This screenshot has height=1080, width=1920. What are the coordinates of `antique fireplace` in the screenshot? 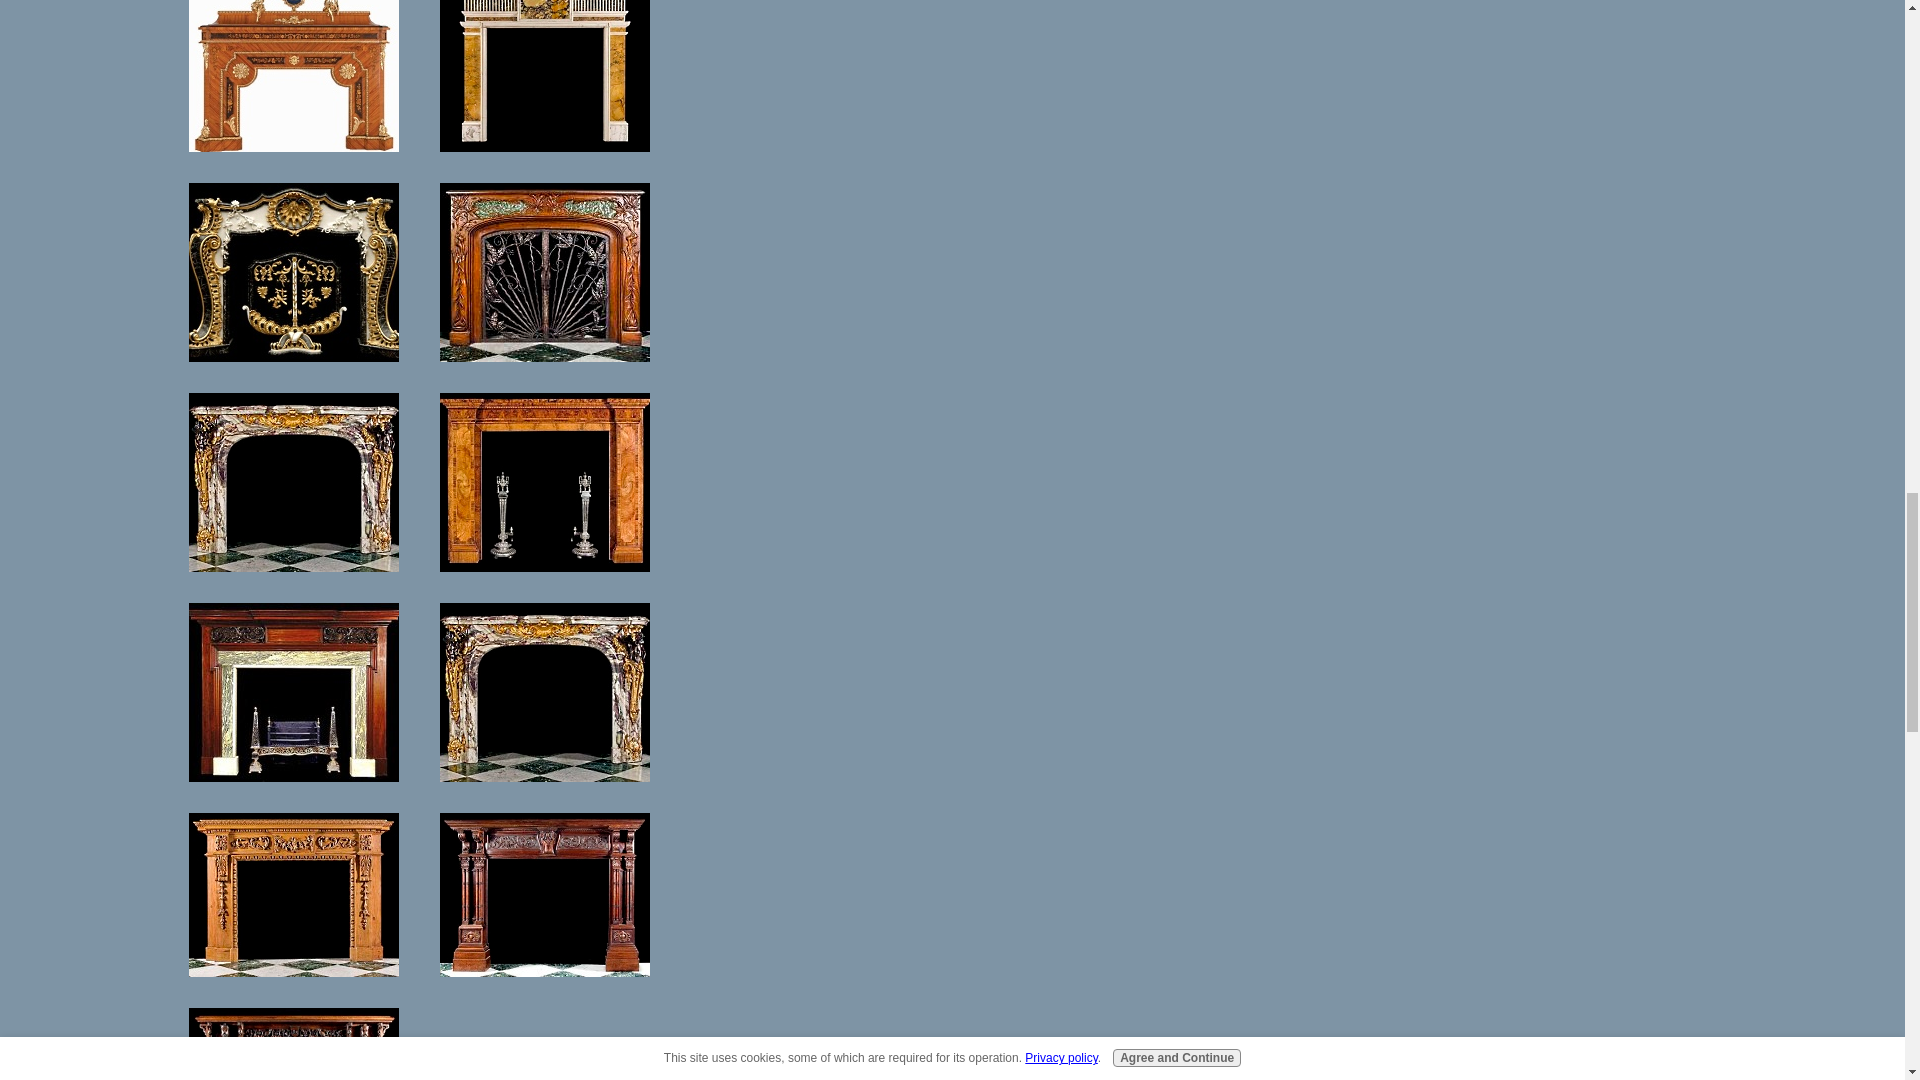 It's located at (544, 482).